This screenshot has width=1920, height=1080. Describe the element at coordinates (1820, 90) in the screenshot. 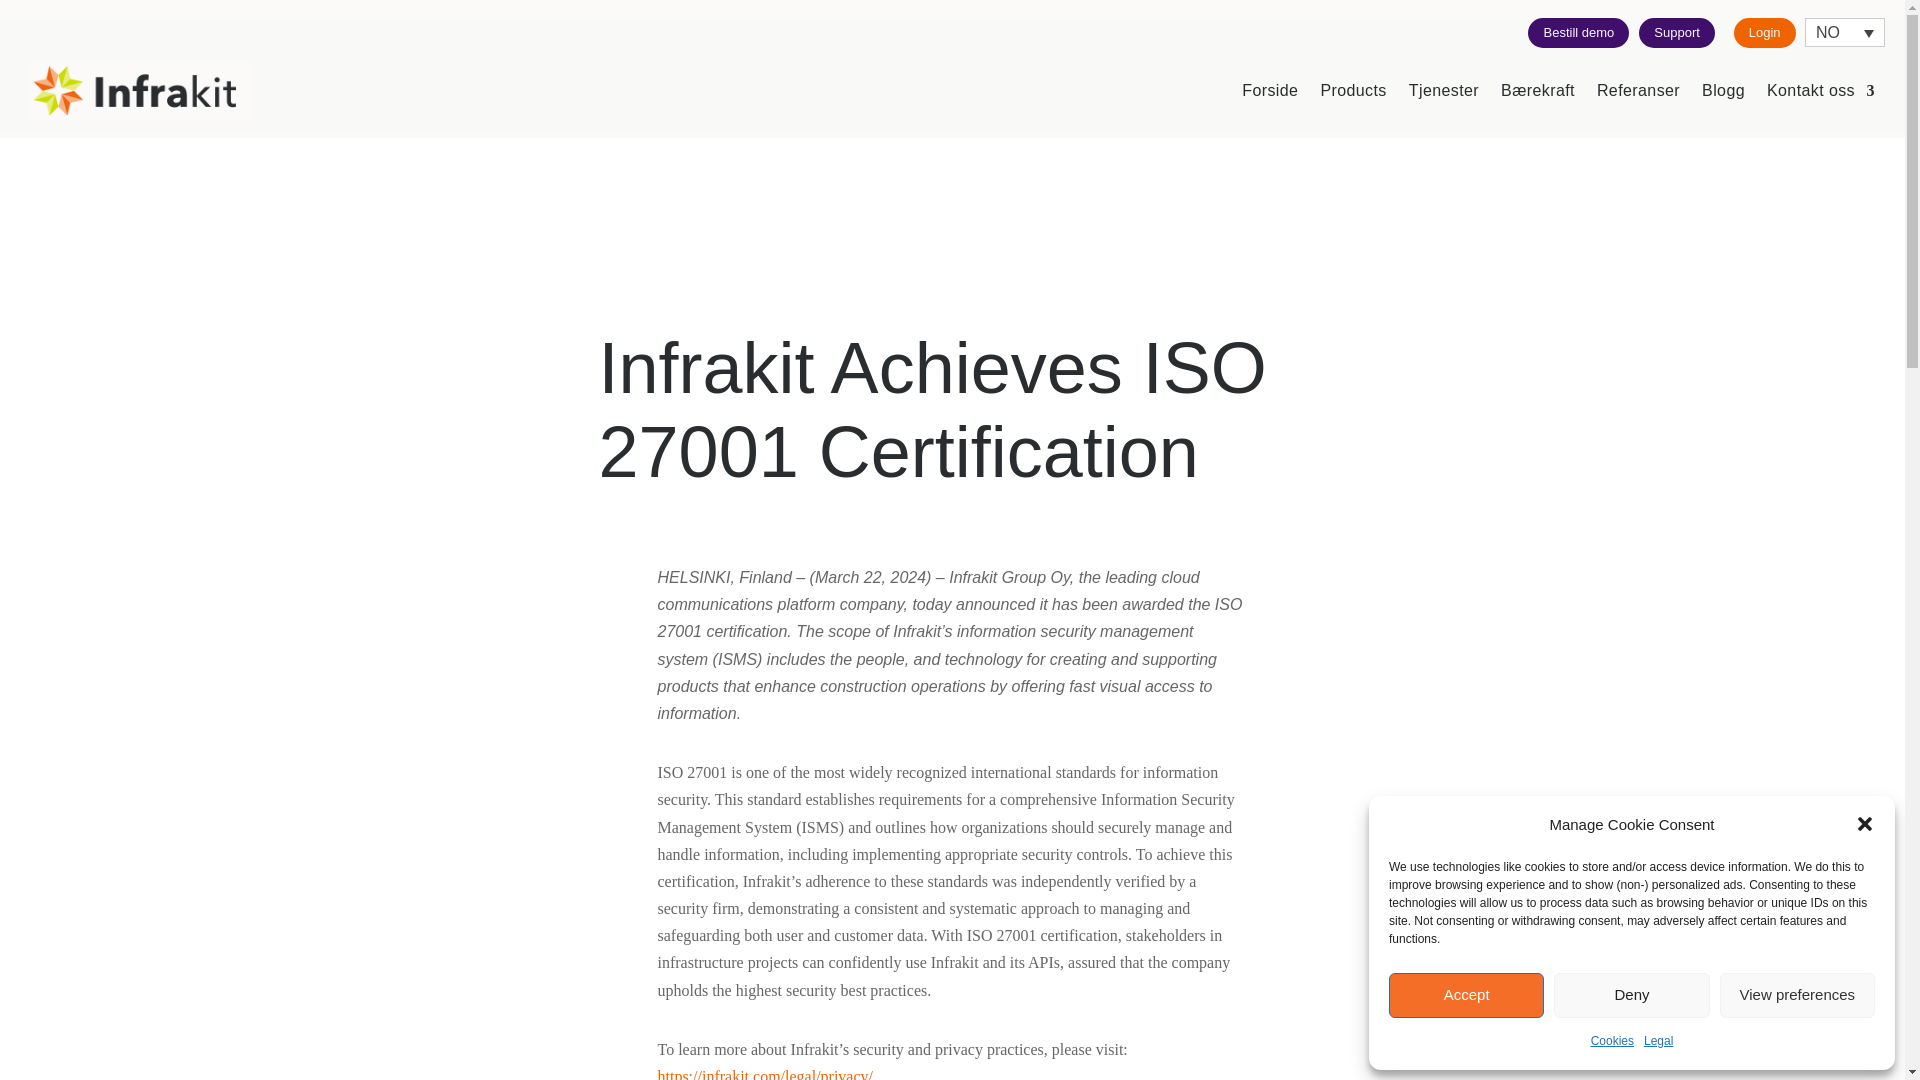

I see `Kontakt oss` at that location.